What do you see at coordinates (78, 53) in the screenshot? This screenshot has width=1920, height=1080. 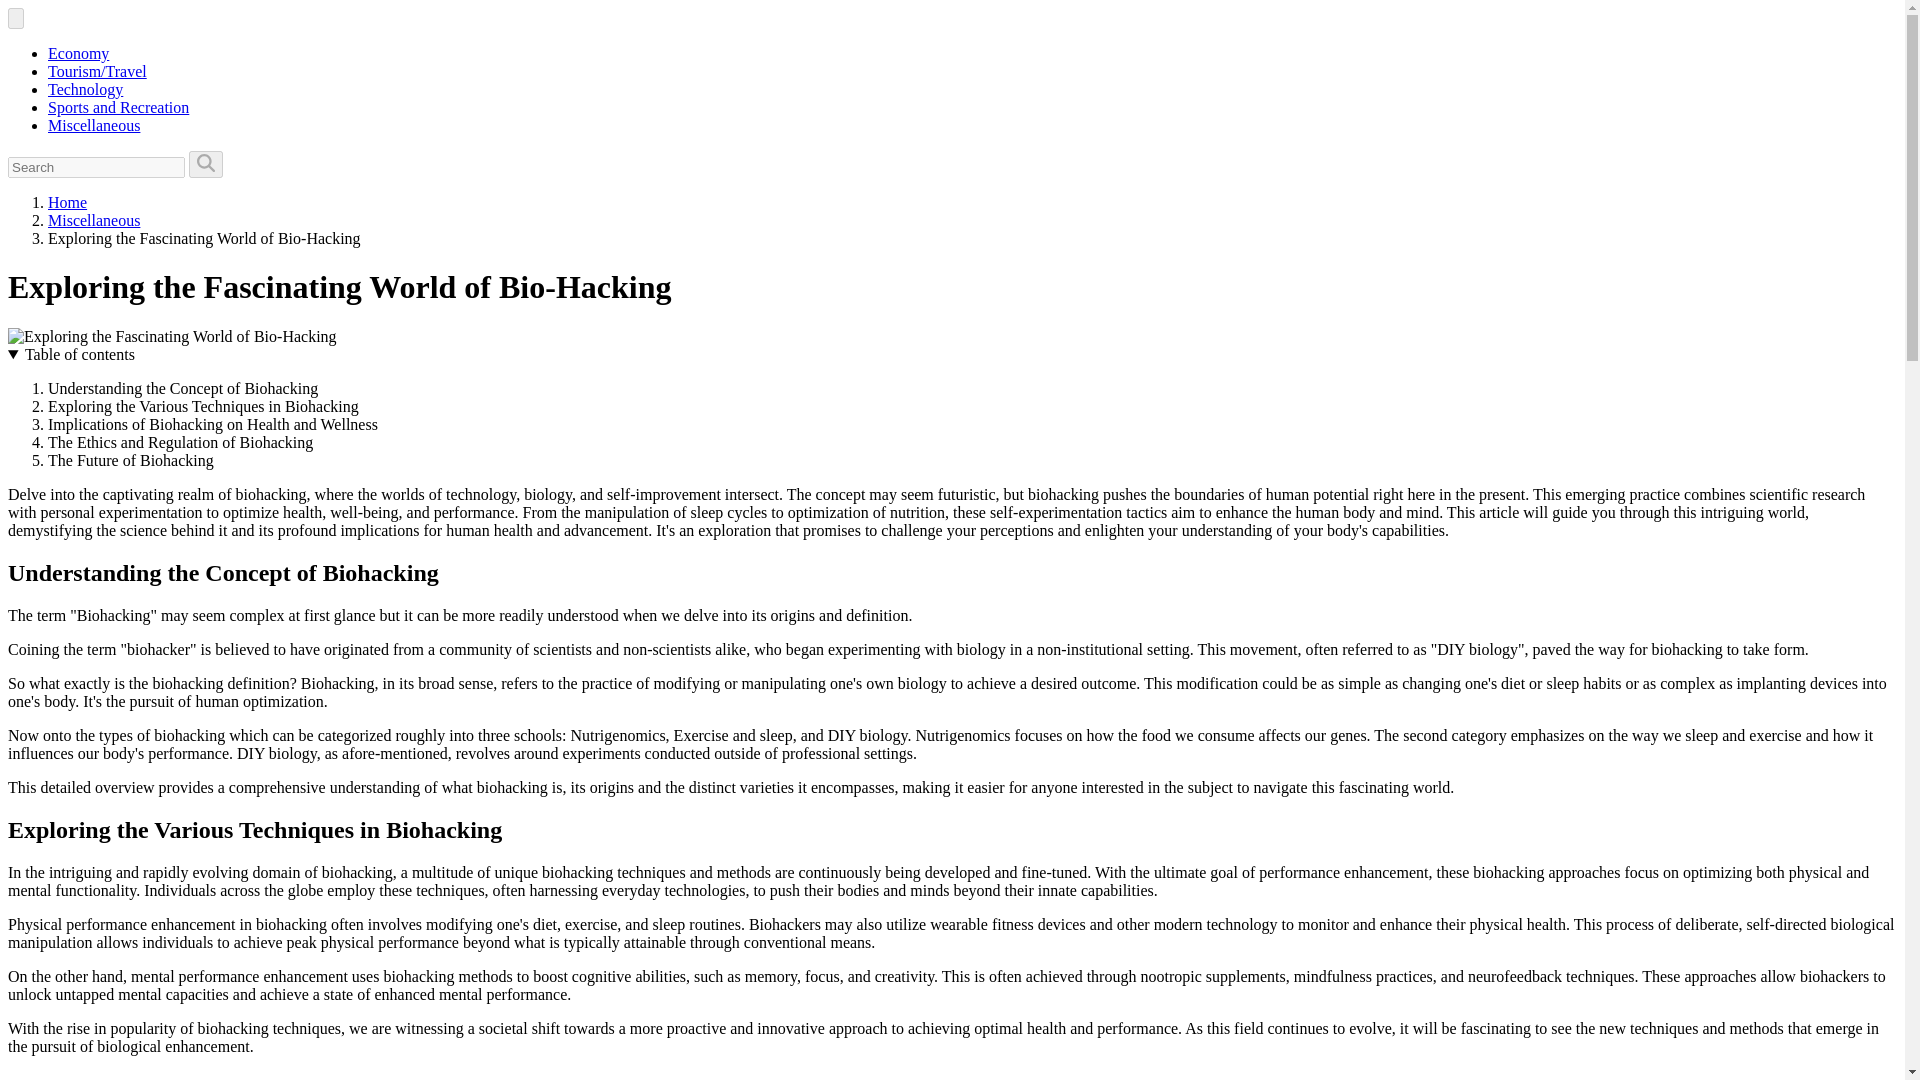 I see `Economy` at bounding box center [78, 53].